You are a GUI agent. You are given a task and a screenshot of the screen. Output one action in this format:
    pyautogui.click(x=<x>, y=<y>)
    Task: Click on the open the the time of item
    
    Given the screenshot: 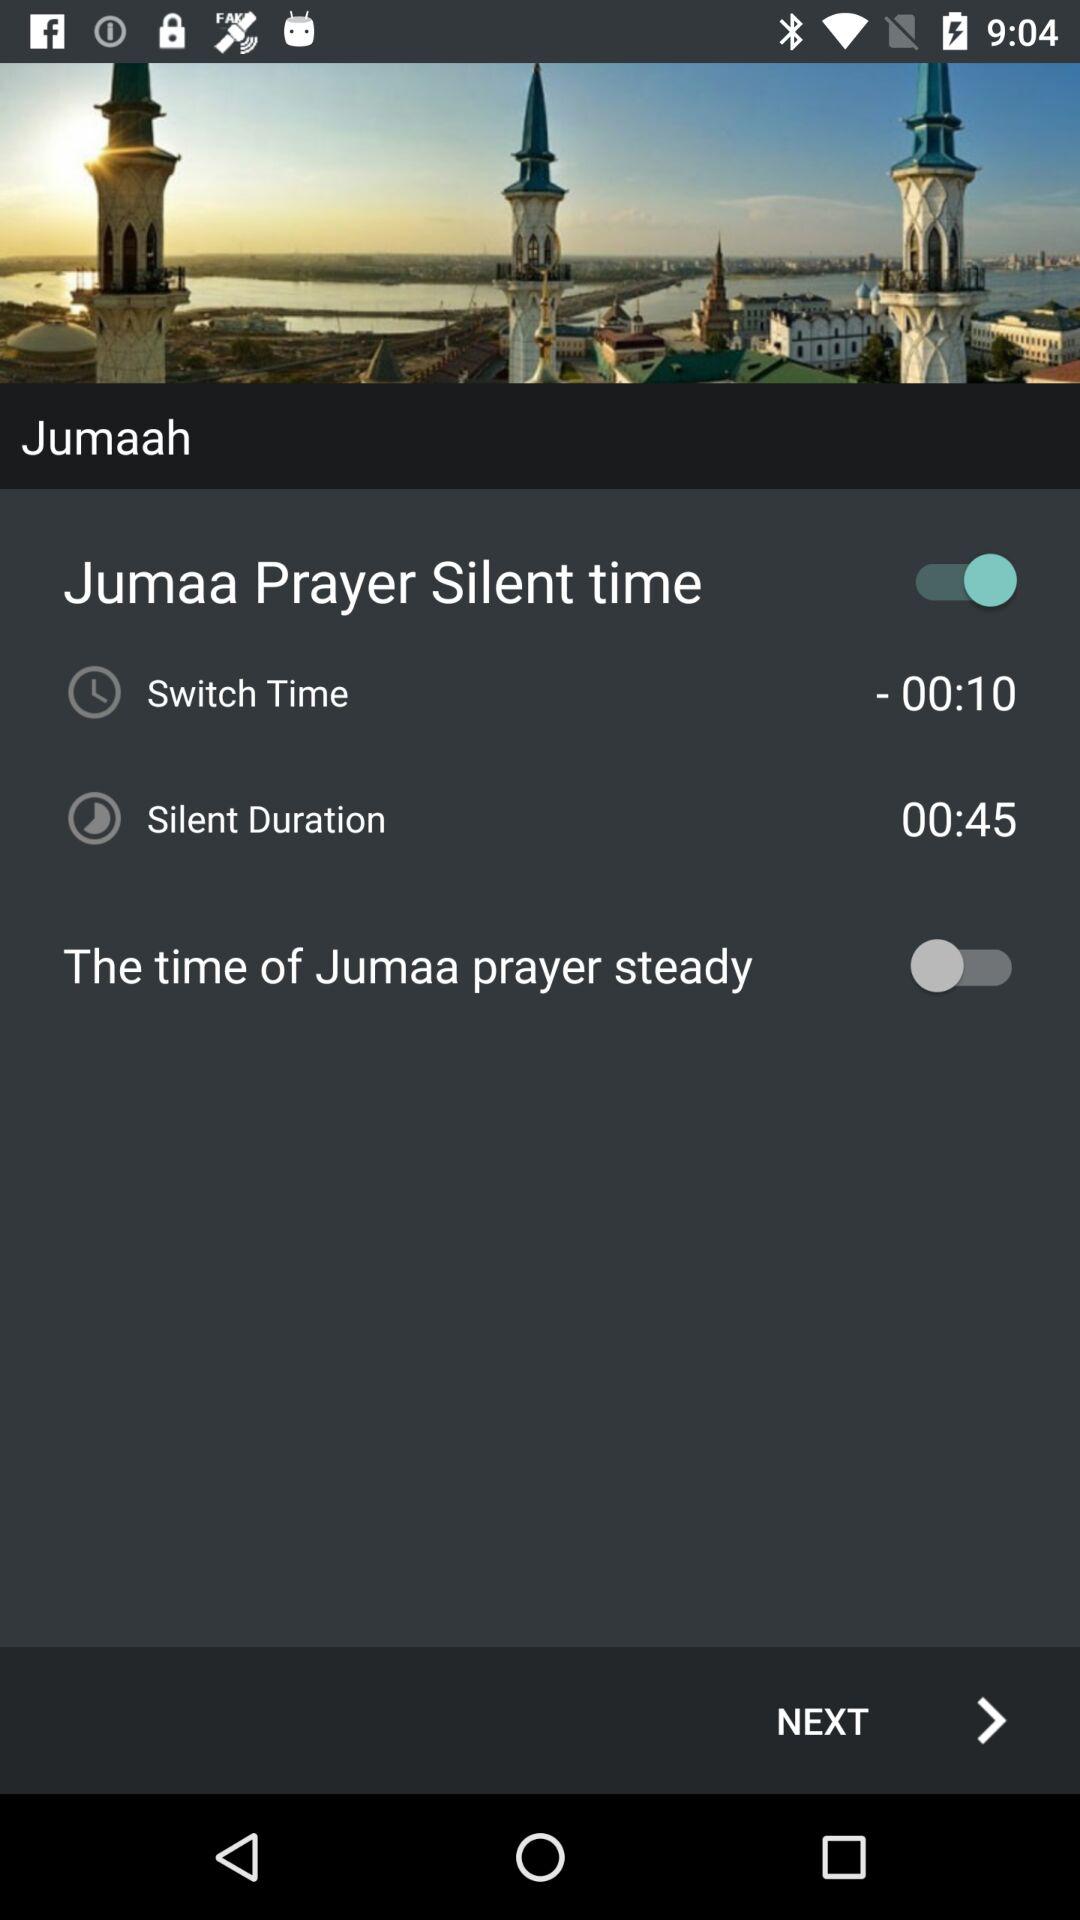 What is the action you would take?
    pyautogui.click(x=540, y=965)
    